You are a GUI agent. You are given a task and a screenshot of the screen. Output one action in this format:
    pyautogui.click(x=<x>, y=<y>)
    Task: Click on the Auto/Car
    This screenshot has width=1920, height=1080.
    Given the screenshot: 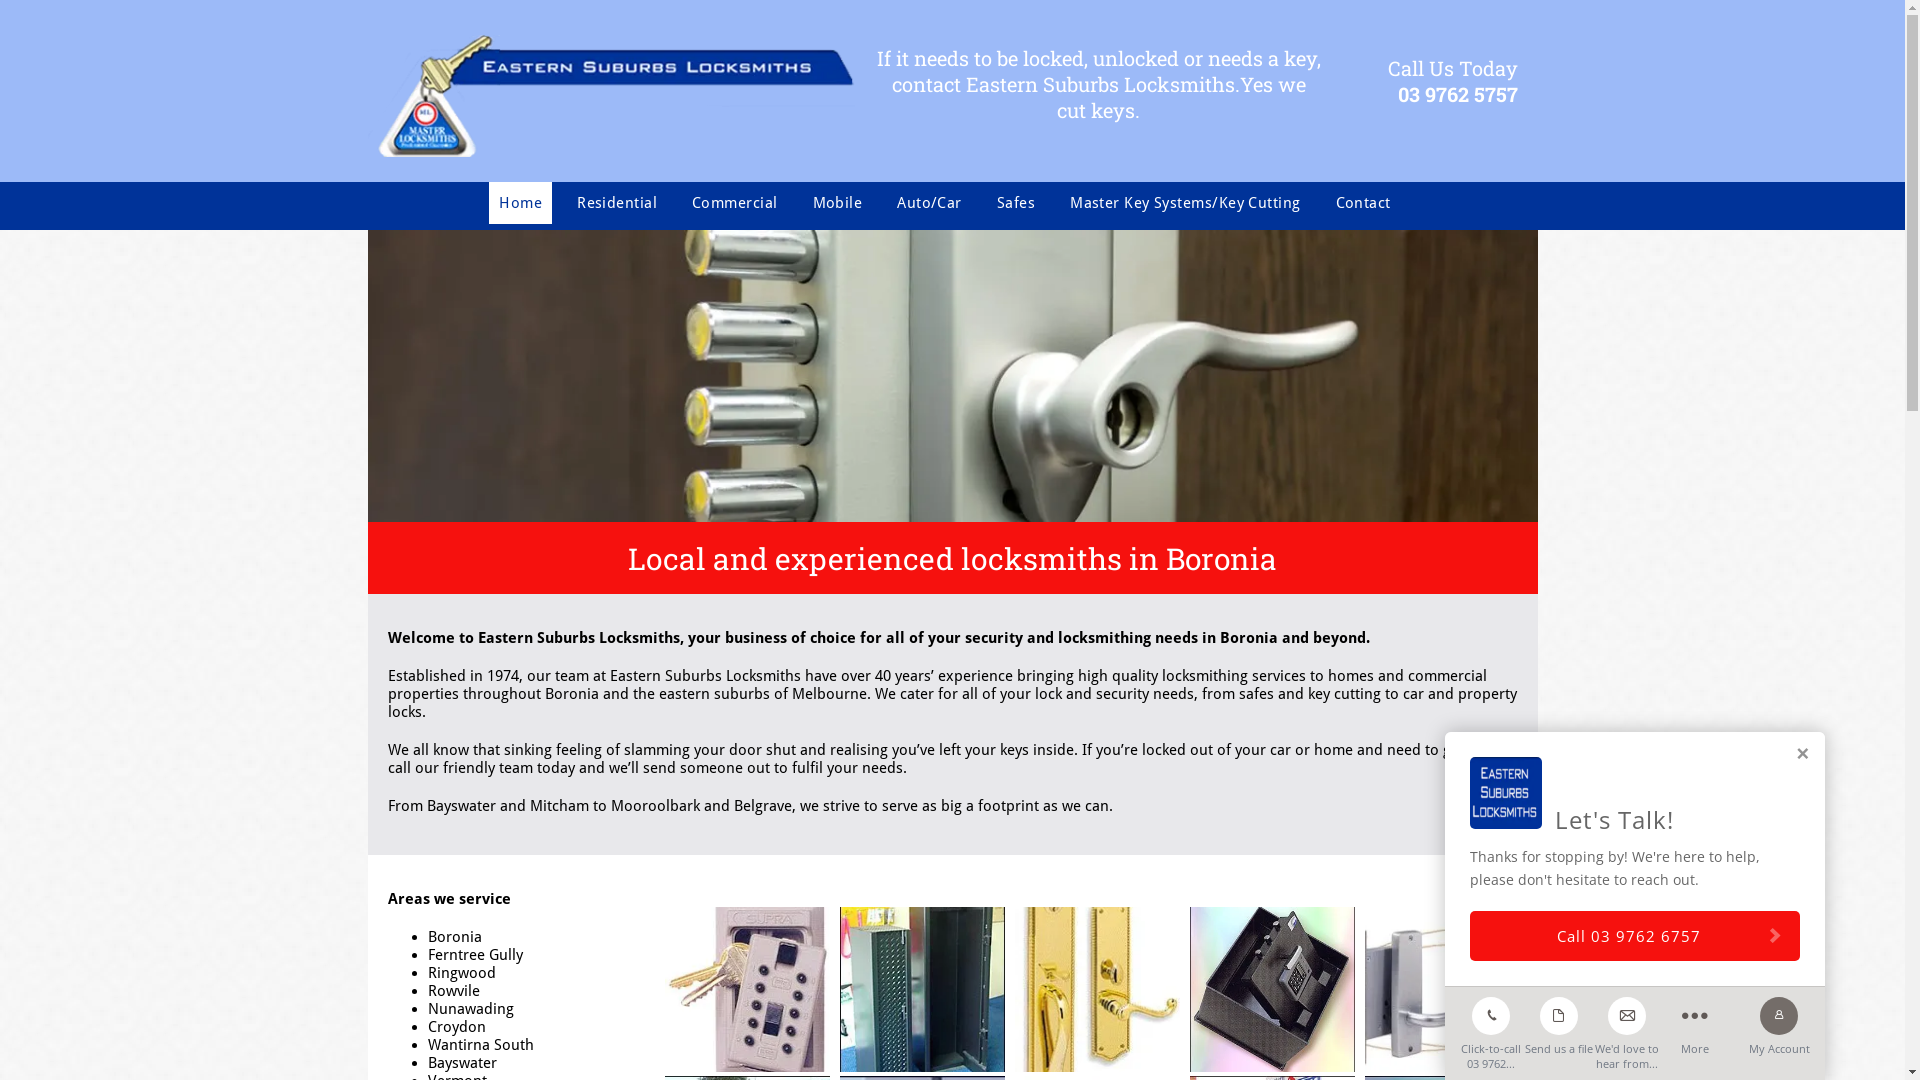 What is the action you would take?
    pyautogui.click(x=930, y=203)
    